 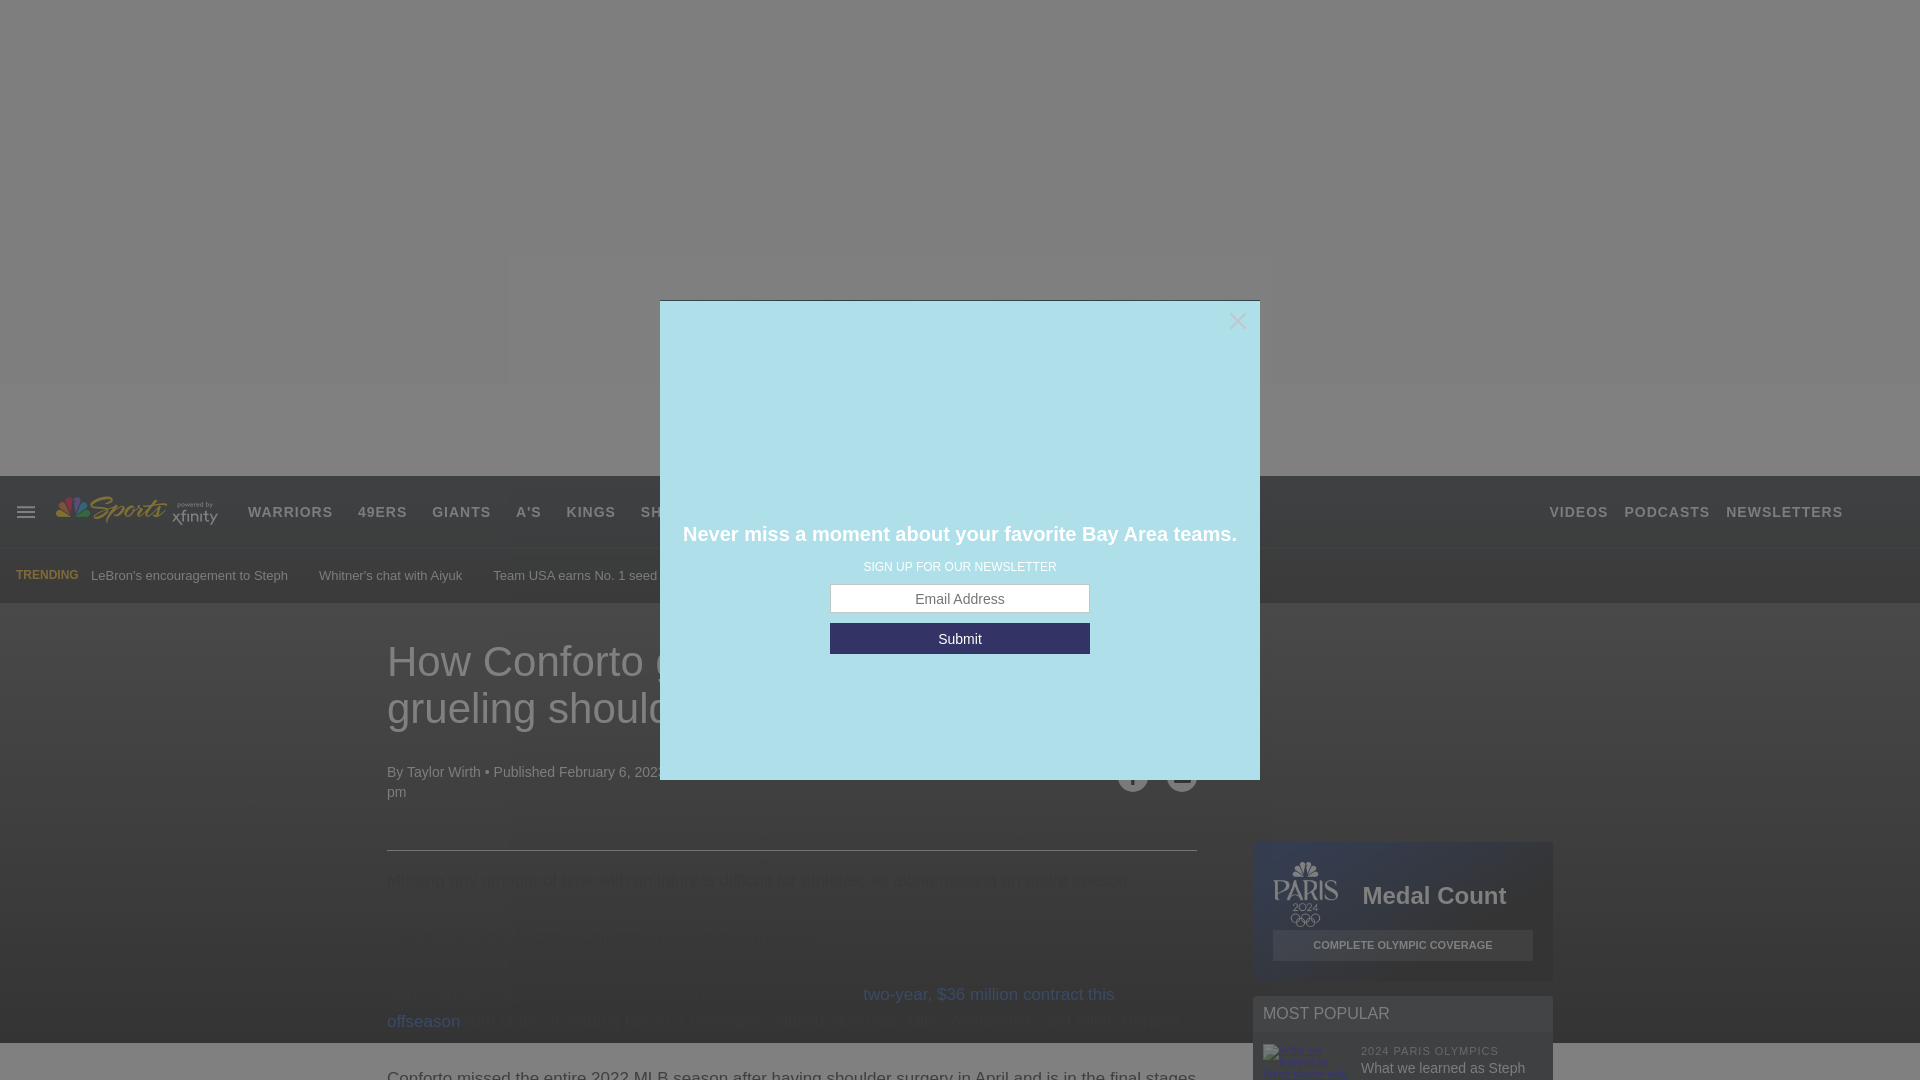 I want to click on 49ERS, so click(x=382, y=512).